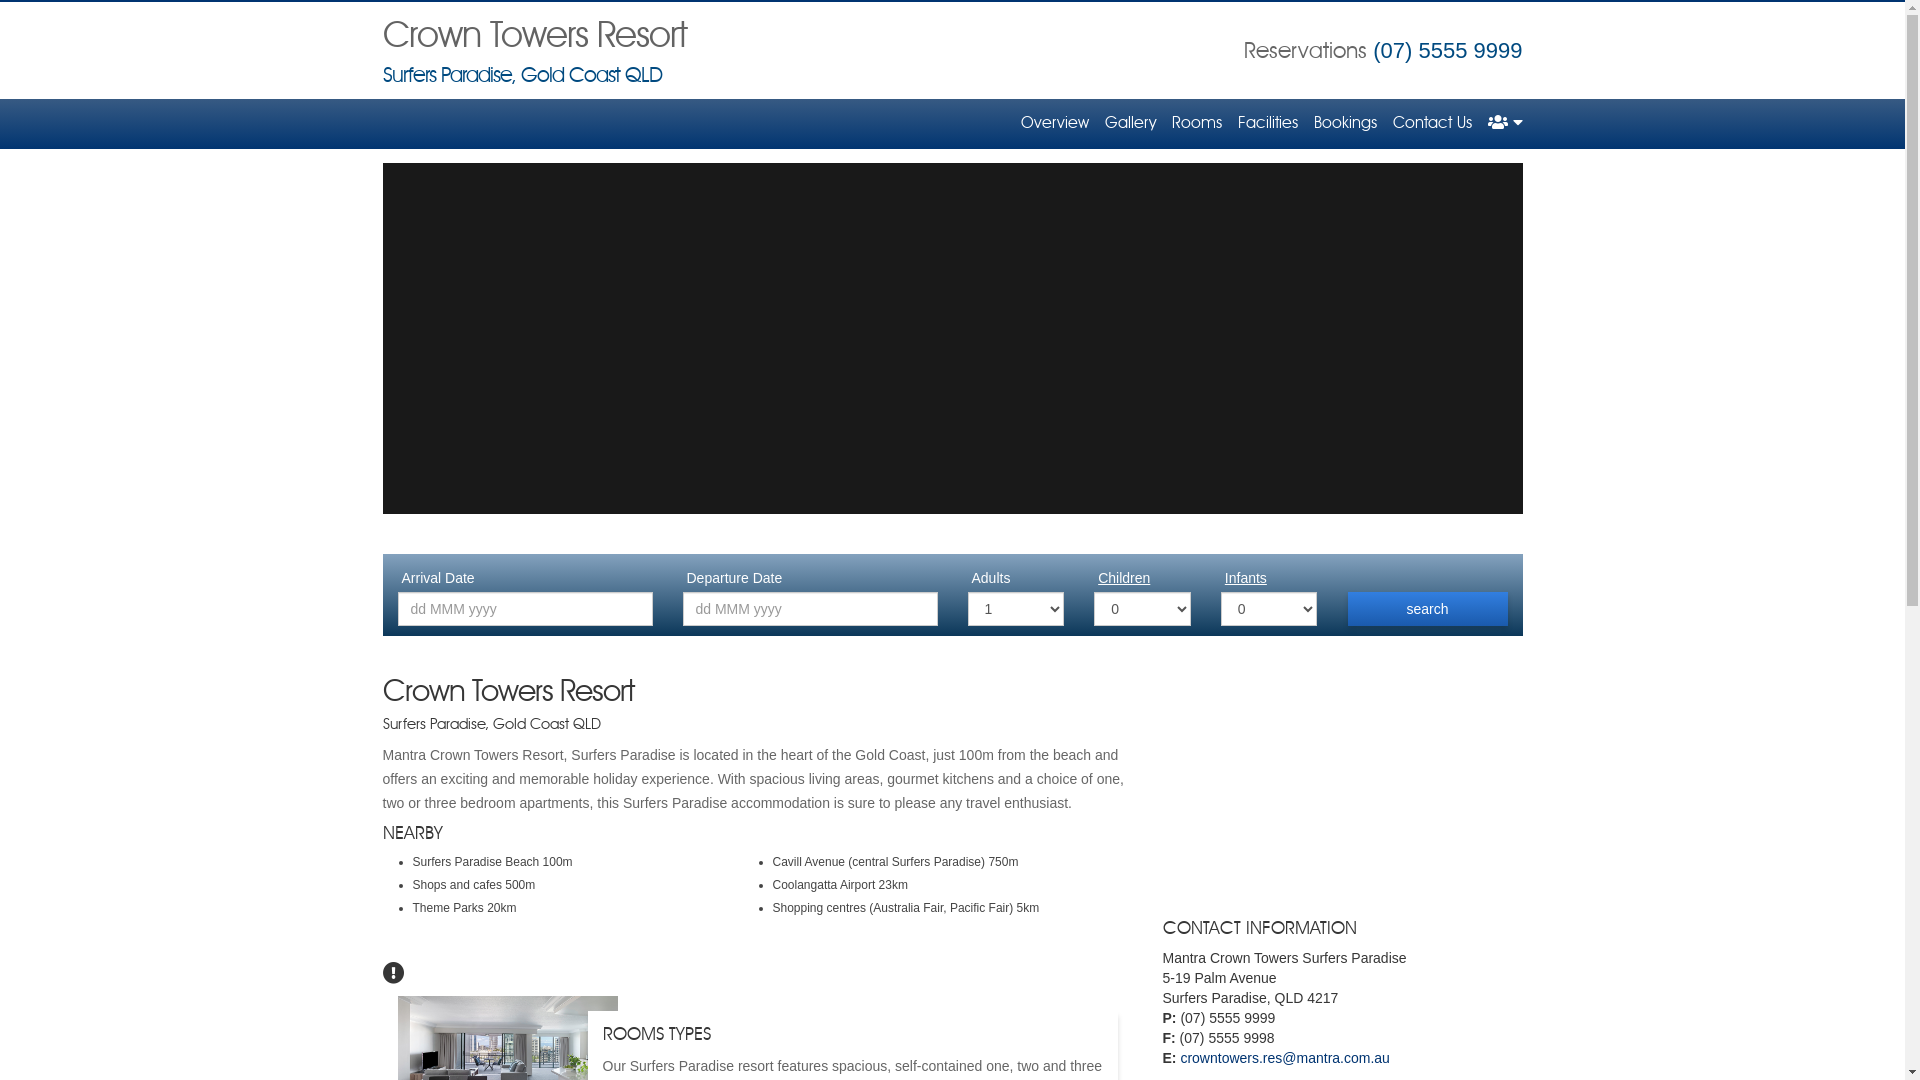 The height and width of the screenshot is (1080, 1920). What do you see at coordinates (1346, 124) in the screenshot?
I see `Bookings` at bounding box center [1346, 124].